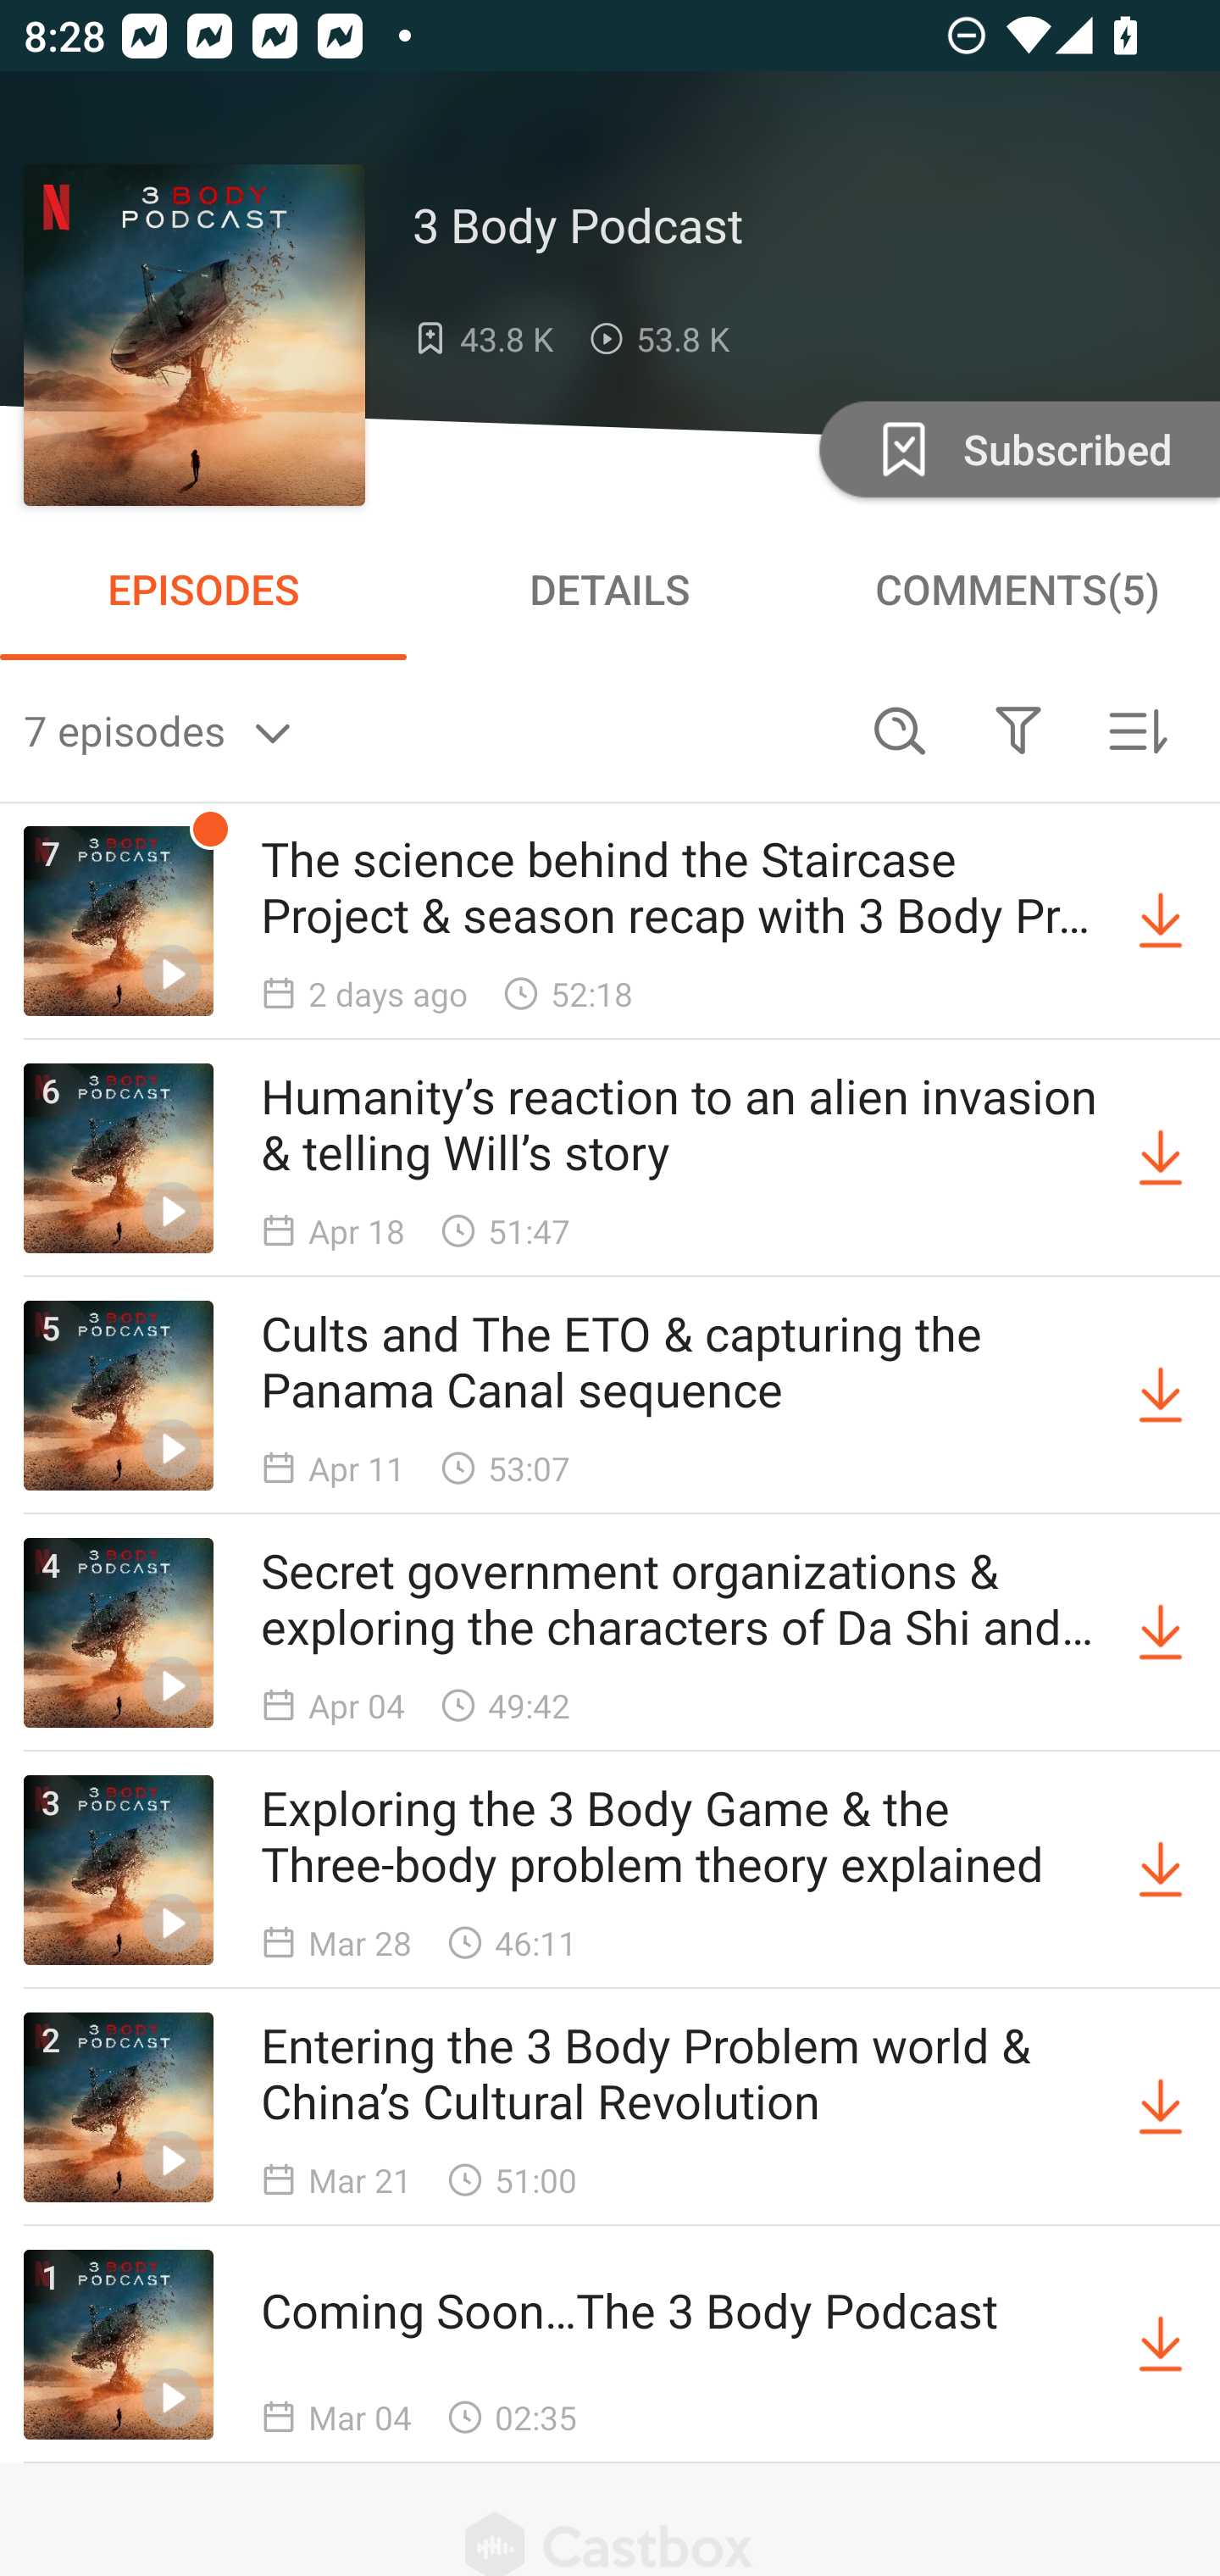 The height and width of the screenshot is (2576, 1220). What do you see at coordinates (1161, 1159) in the screenshot?
I see `Download` at bounding box center [1161, 1159].